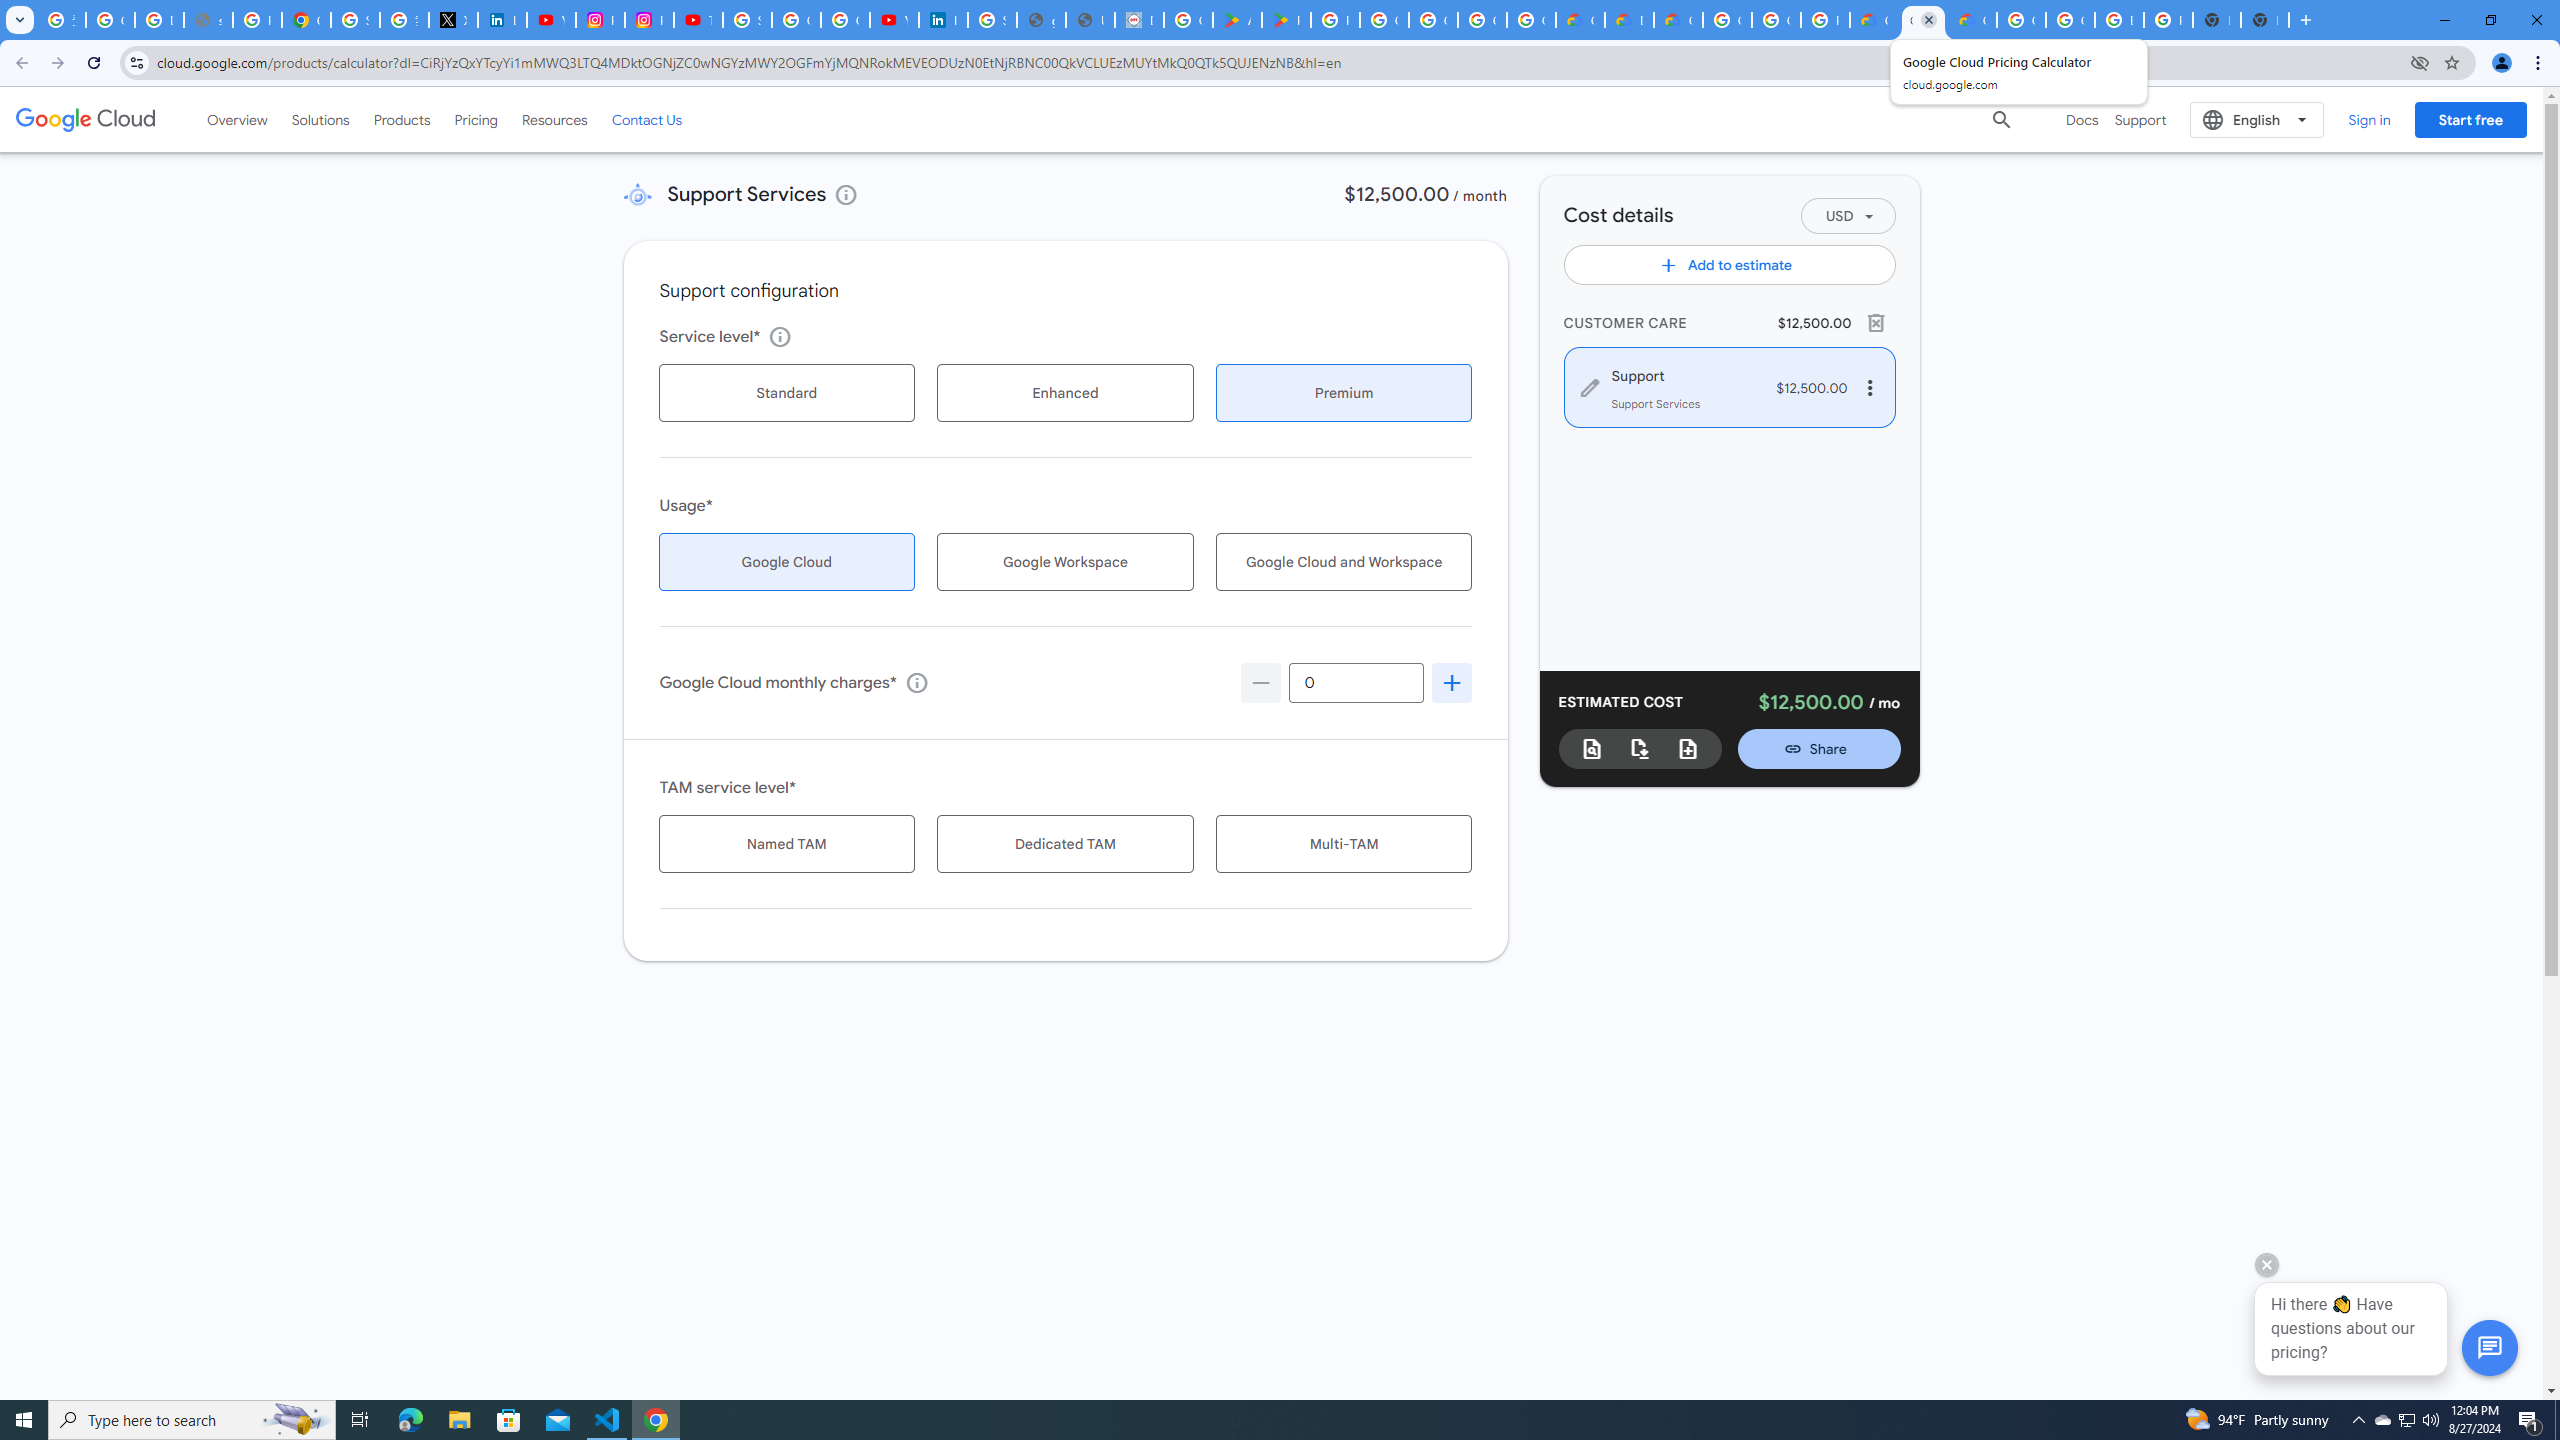 The width and height of the screenshot is (2560, 1440). Describe the element at coordinates (320, 119) in the screenshot. I see `Solutions` at that location.